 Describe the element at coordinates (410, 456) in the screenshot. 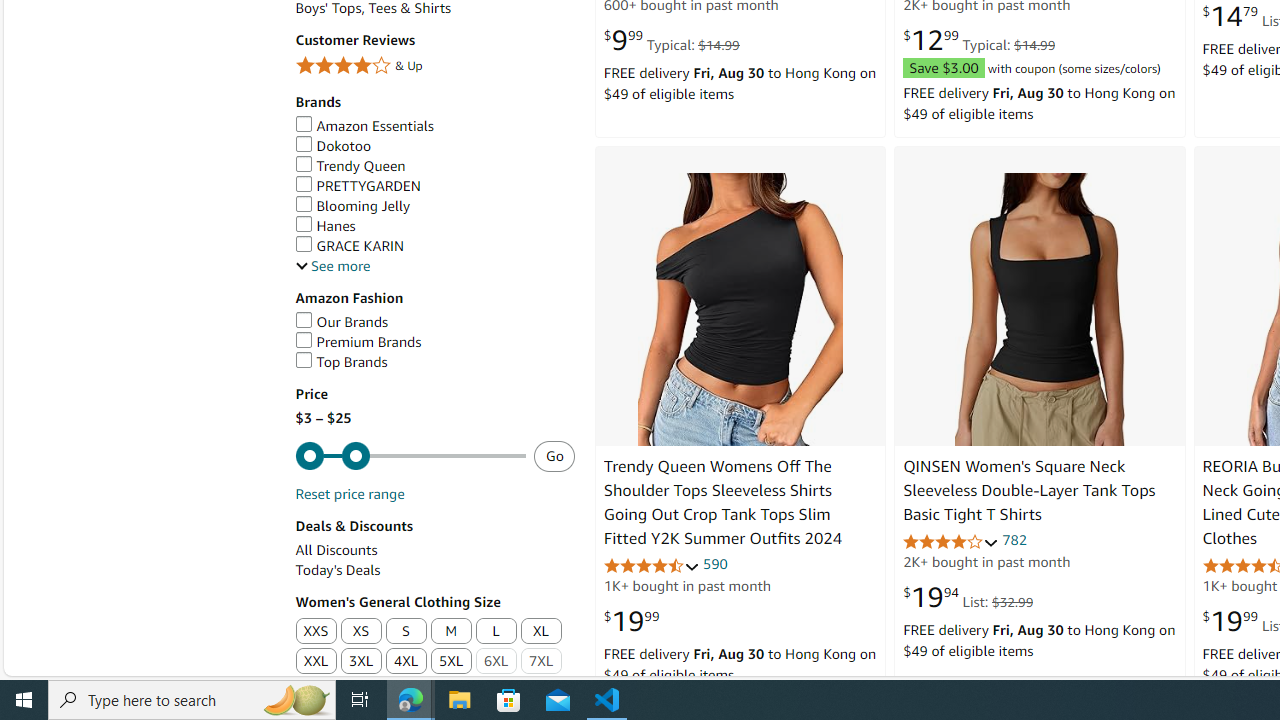

I see `Maximum` at that location.